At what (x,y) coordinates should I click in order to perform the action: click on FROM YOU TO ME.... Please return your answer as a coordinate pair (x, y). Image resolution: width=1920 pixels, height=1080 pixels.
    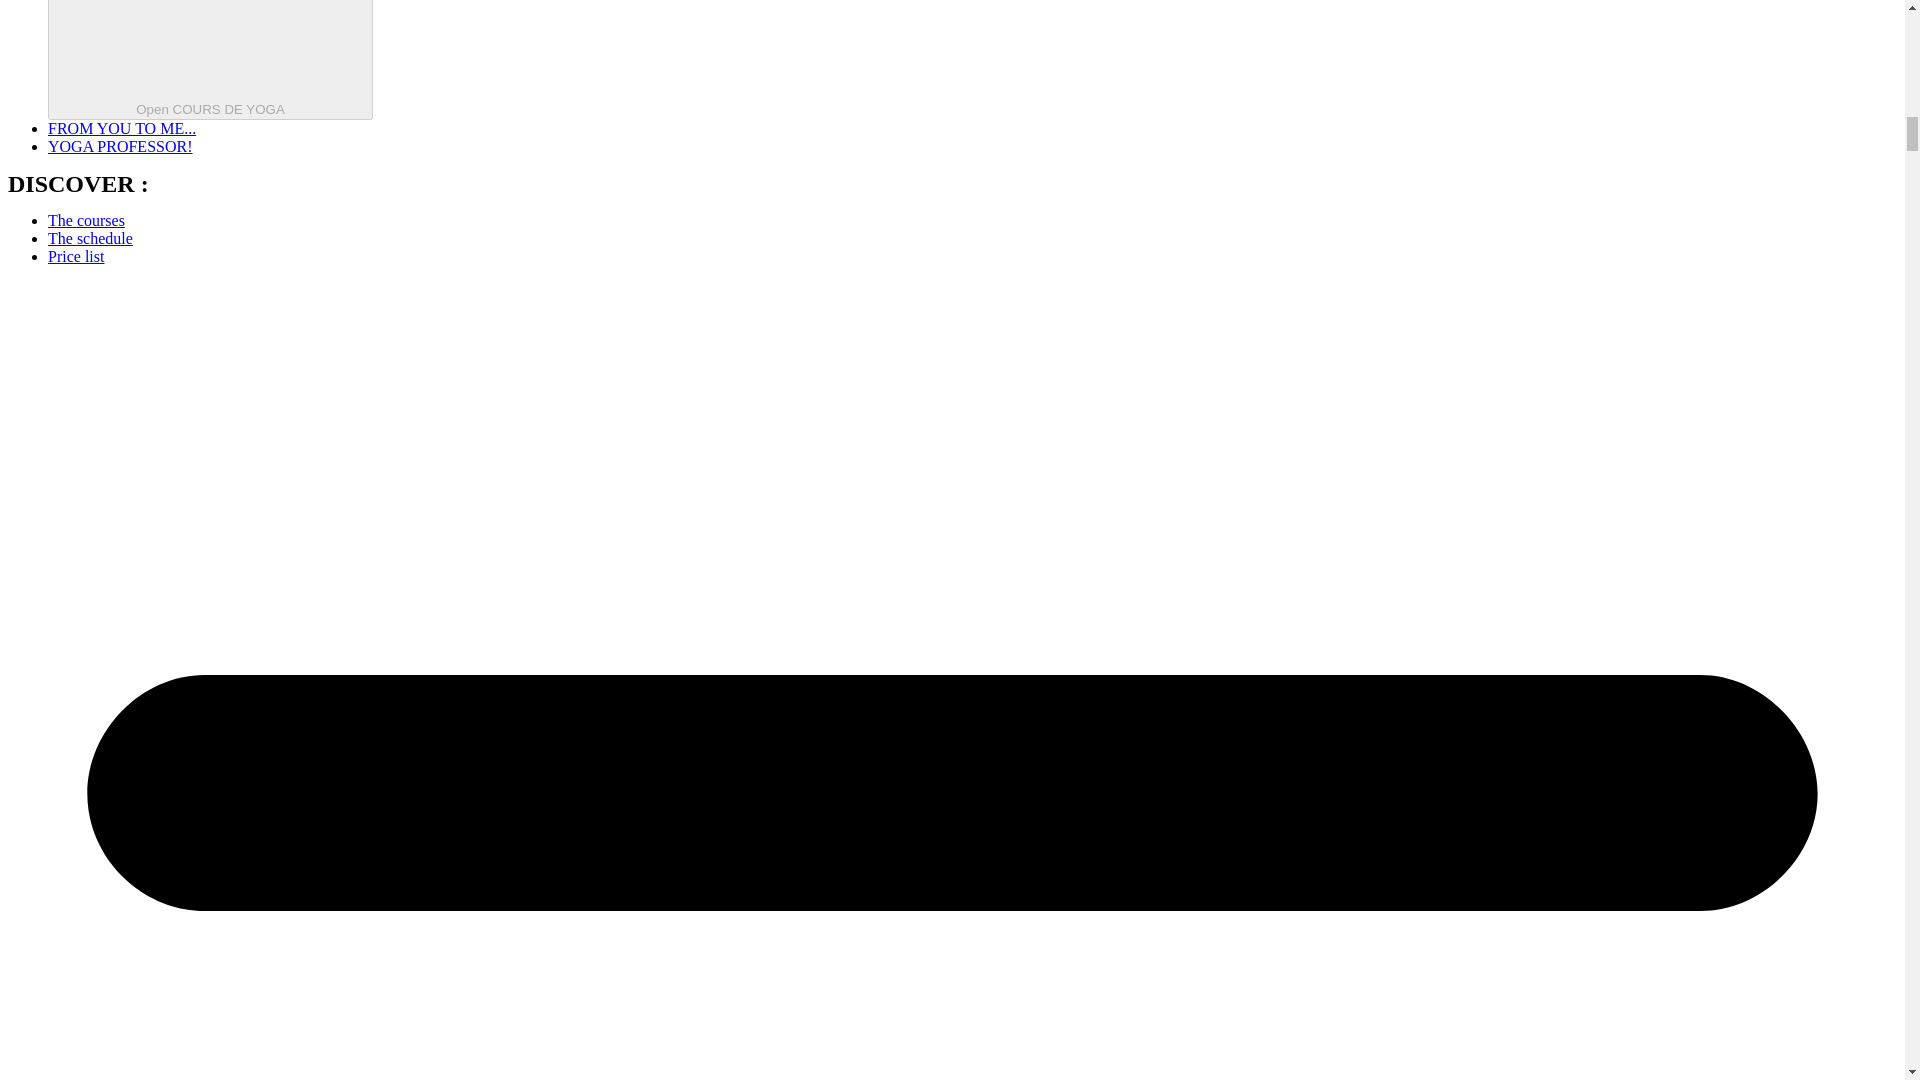
    Looking at the image, I should click on (122, 128).